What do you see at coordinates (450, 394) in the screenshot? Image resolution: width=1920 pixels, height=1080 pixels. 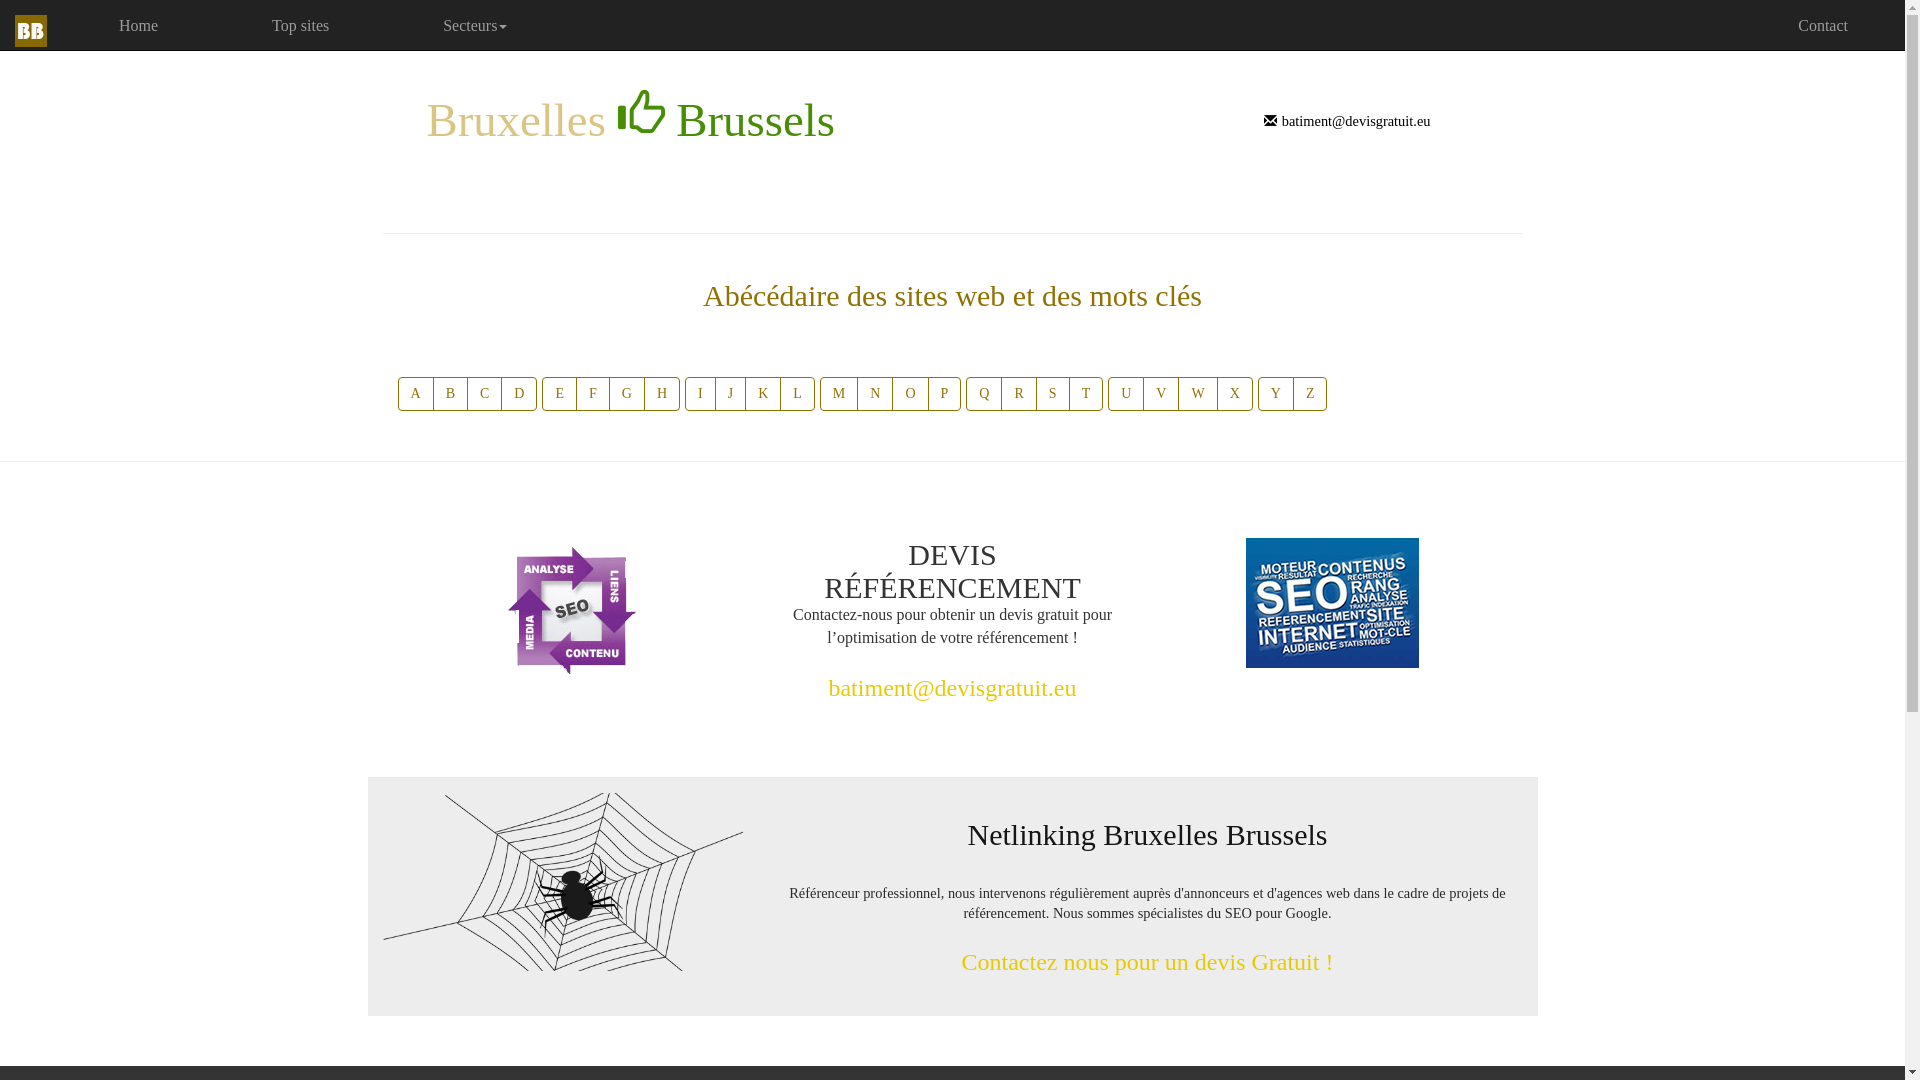 I see `B` at bounding box center [450, 394].